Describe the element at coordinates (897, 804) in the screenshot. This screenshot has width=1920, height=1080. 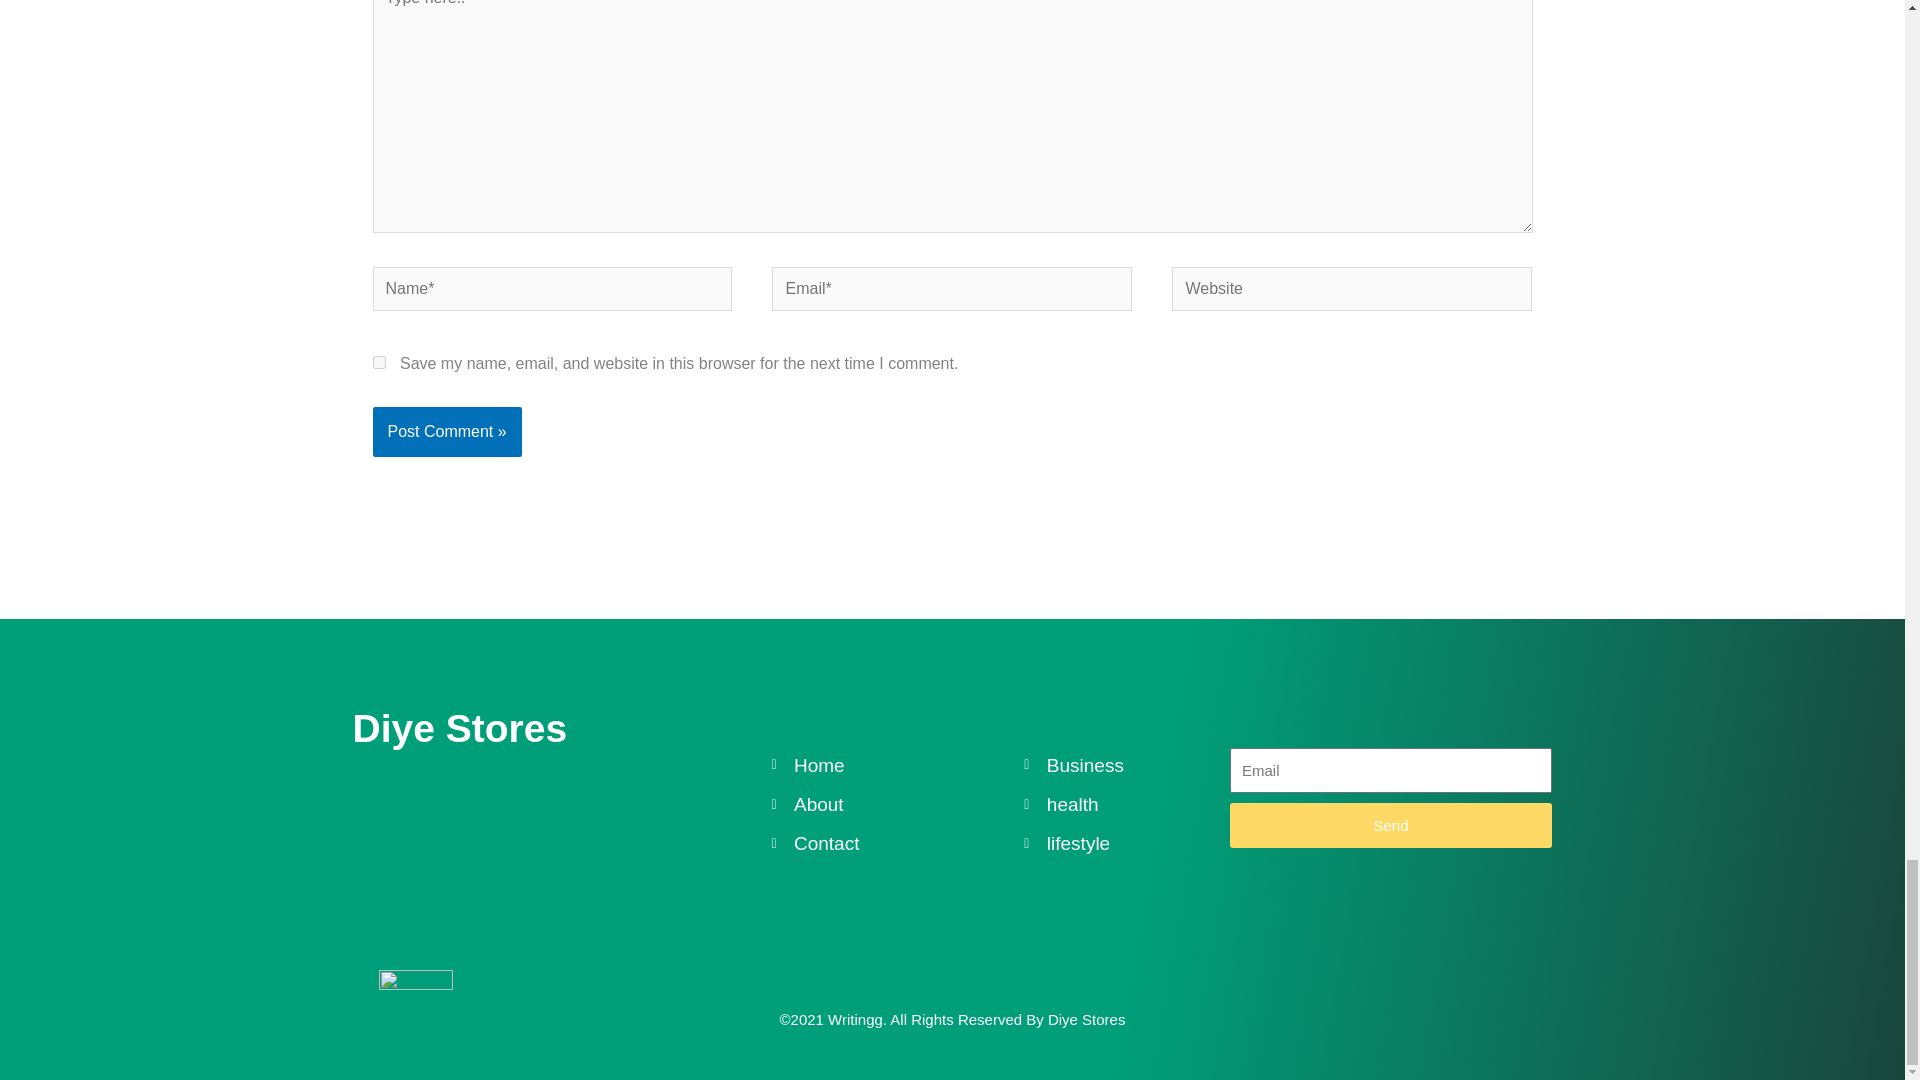
I see `About` at that location.